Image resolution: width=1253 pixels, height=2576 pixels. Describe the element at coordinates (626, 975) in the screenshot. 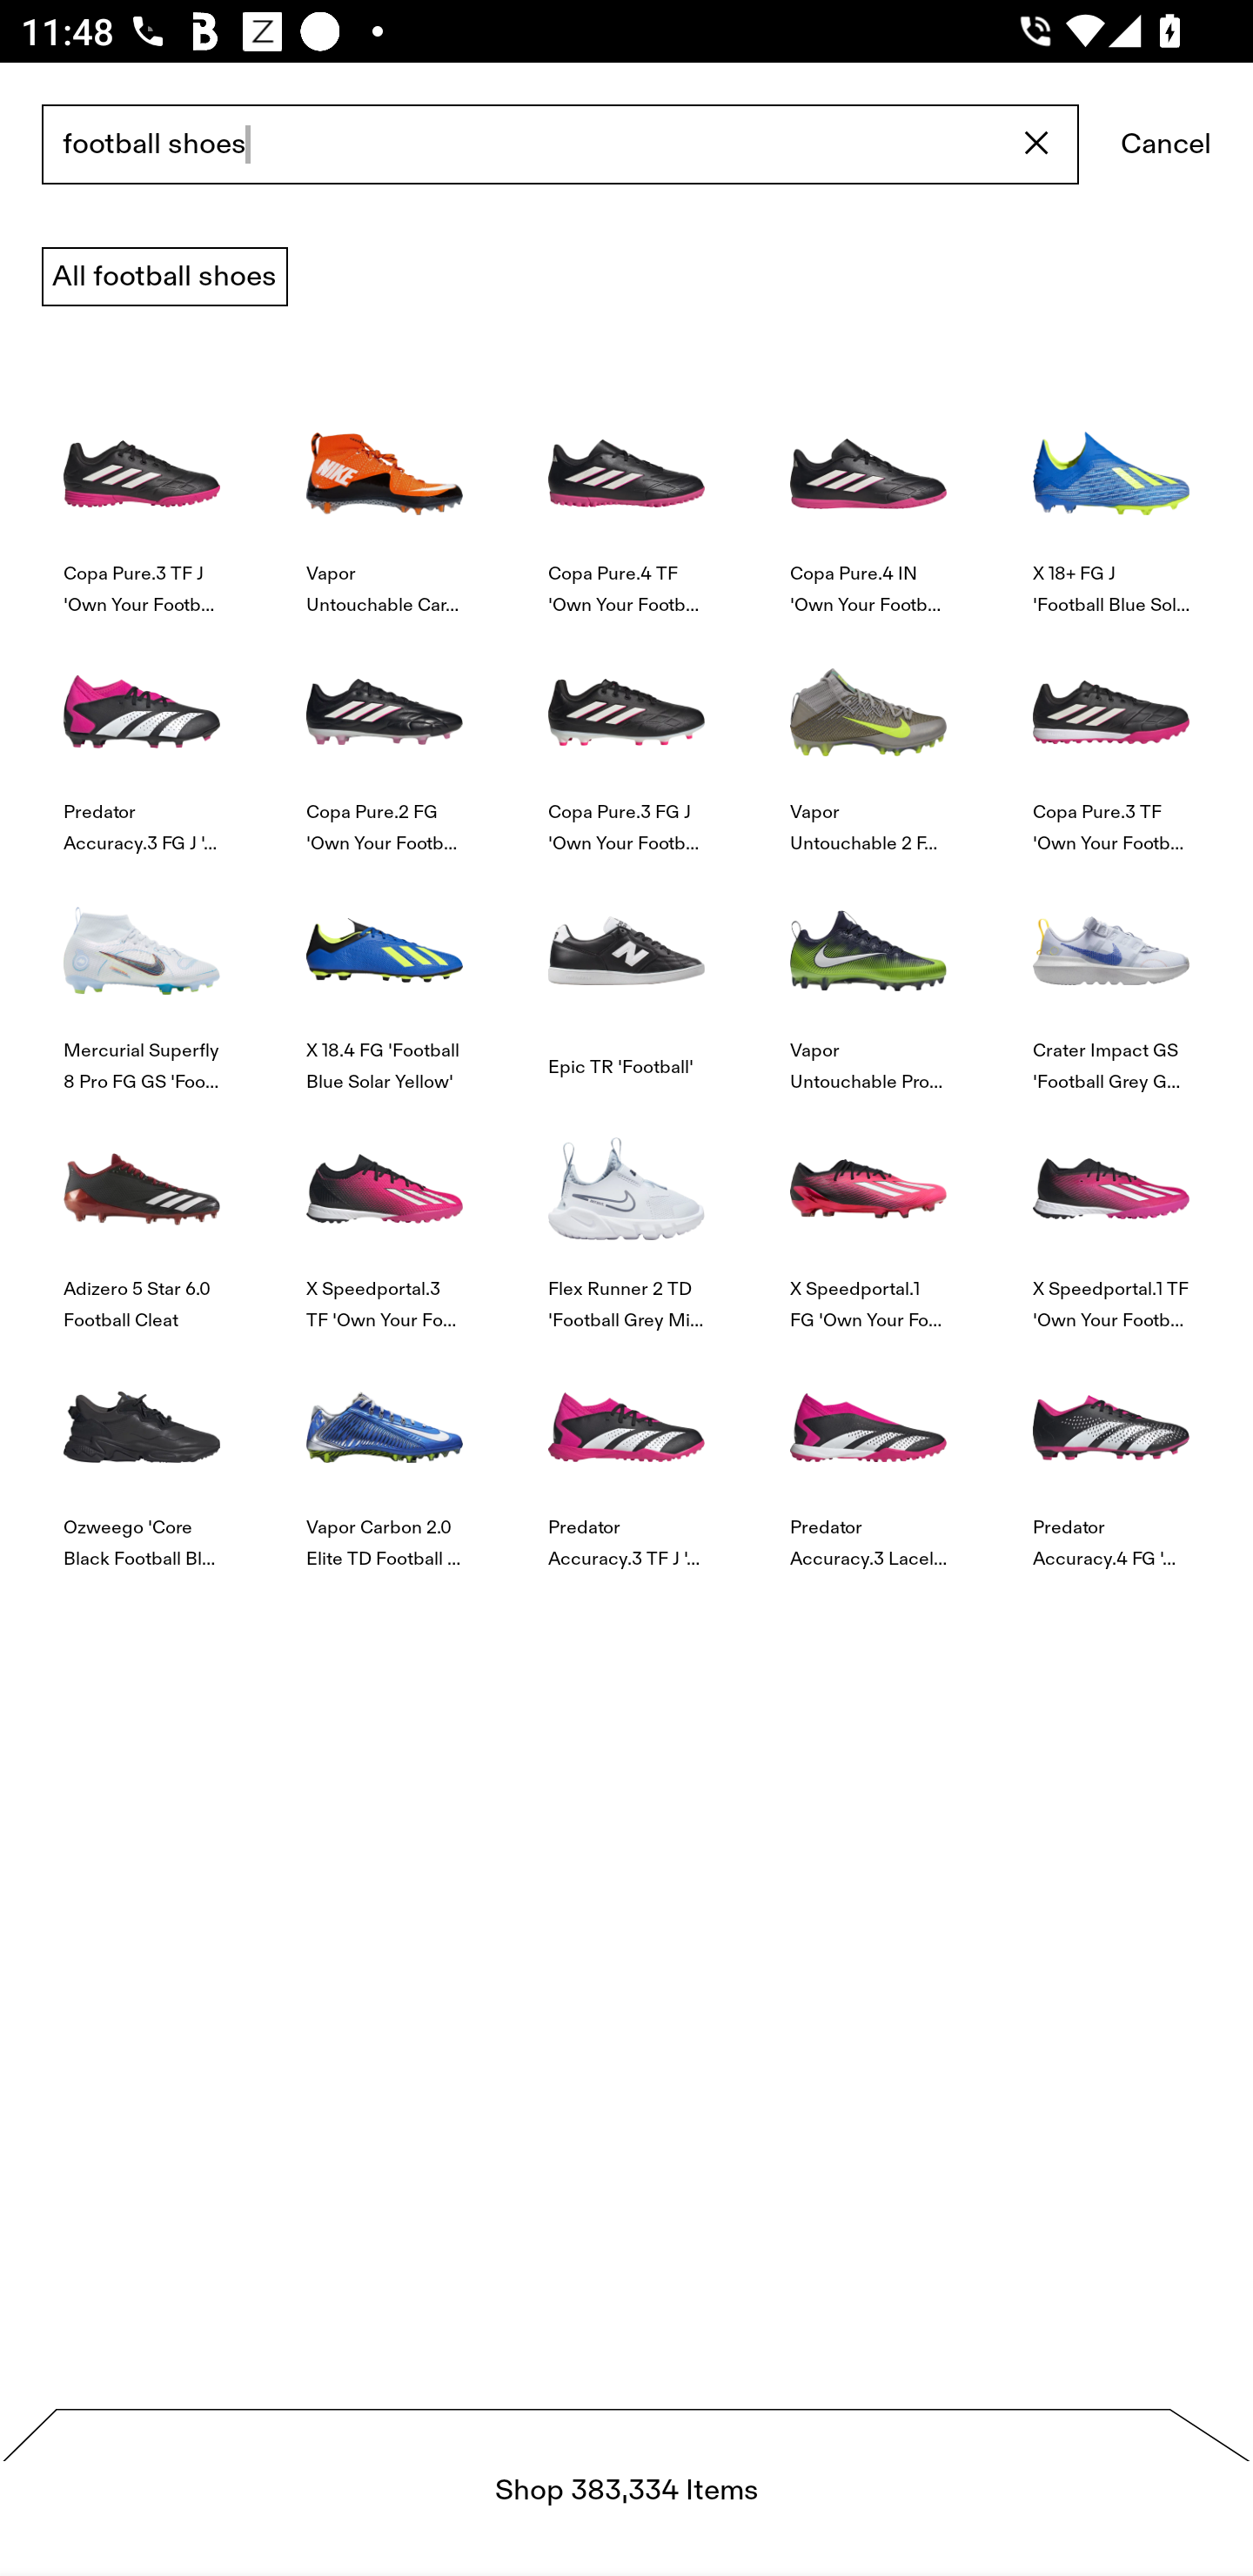

I see `Epic TR 'Football'` at that location.